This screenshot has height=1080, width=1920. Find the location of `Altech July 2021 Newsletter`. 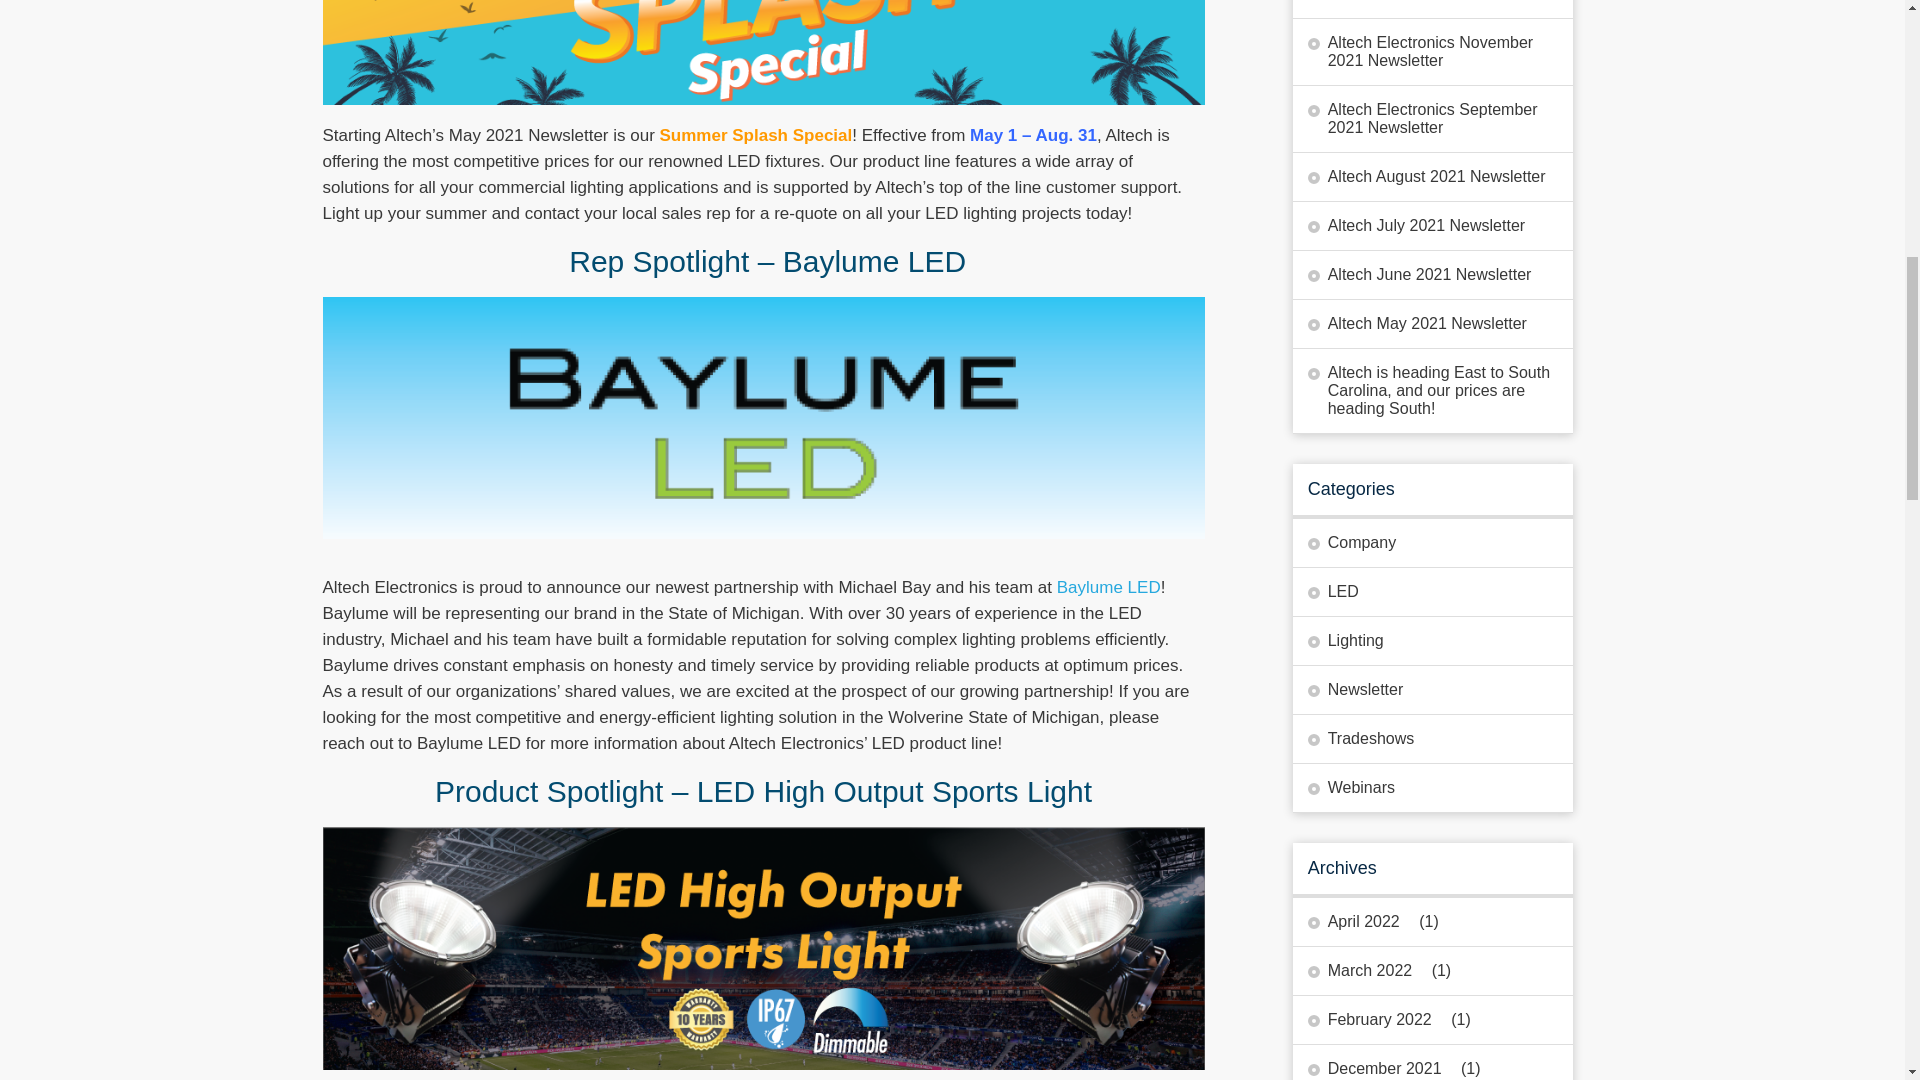

Altech July 2021 Newsletter is located at coordinates (1416, 225).